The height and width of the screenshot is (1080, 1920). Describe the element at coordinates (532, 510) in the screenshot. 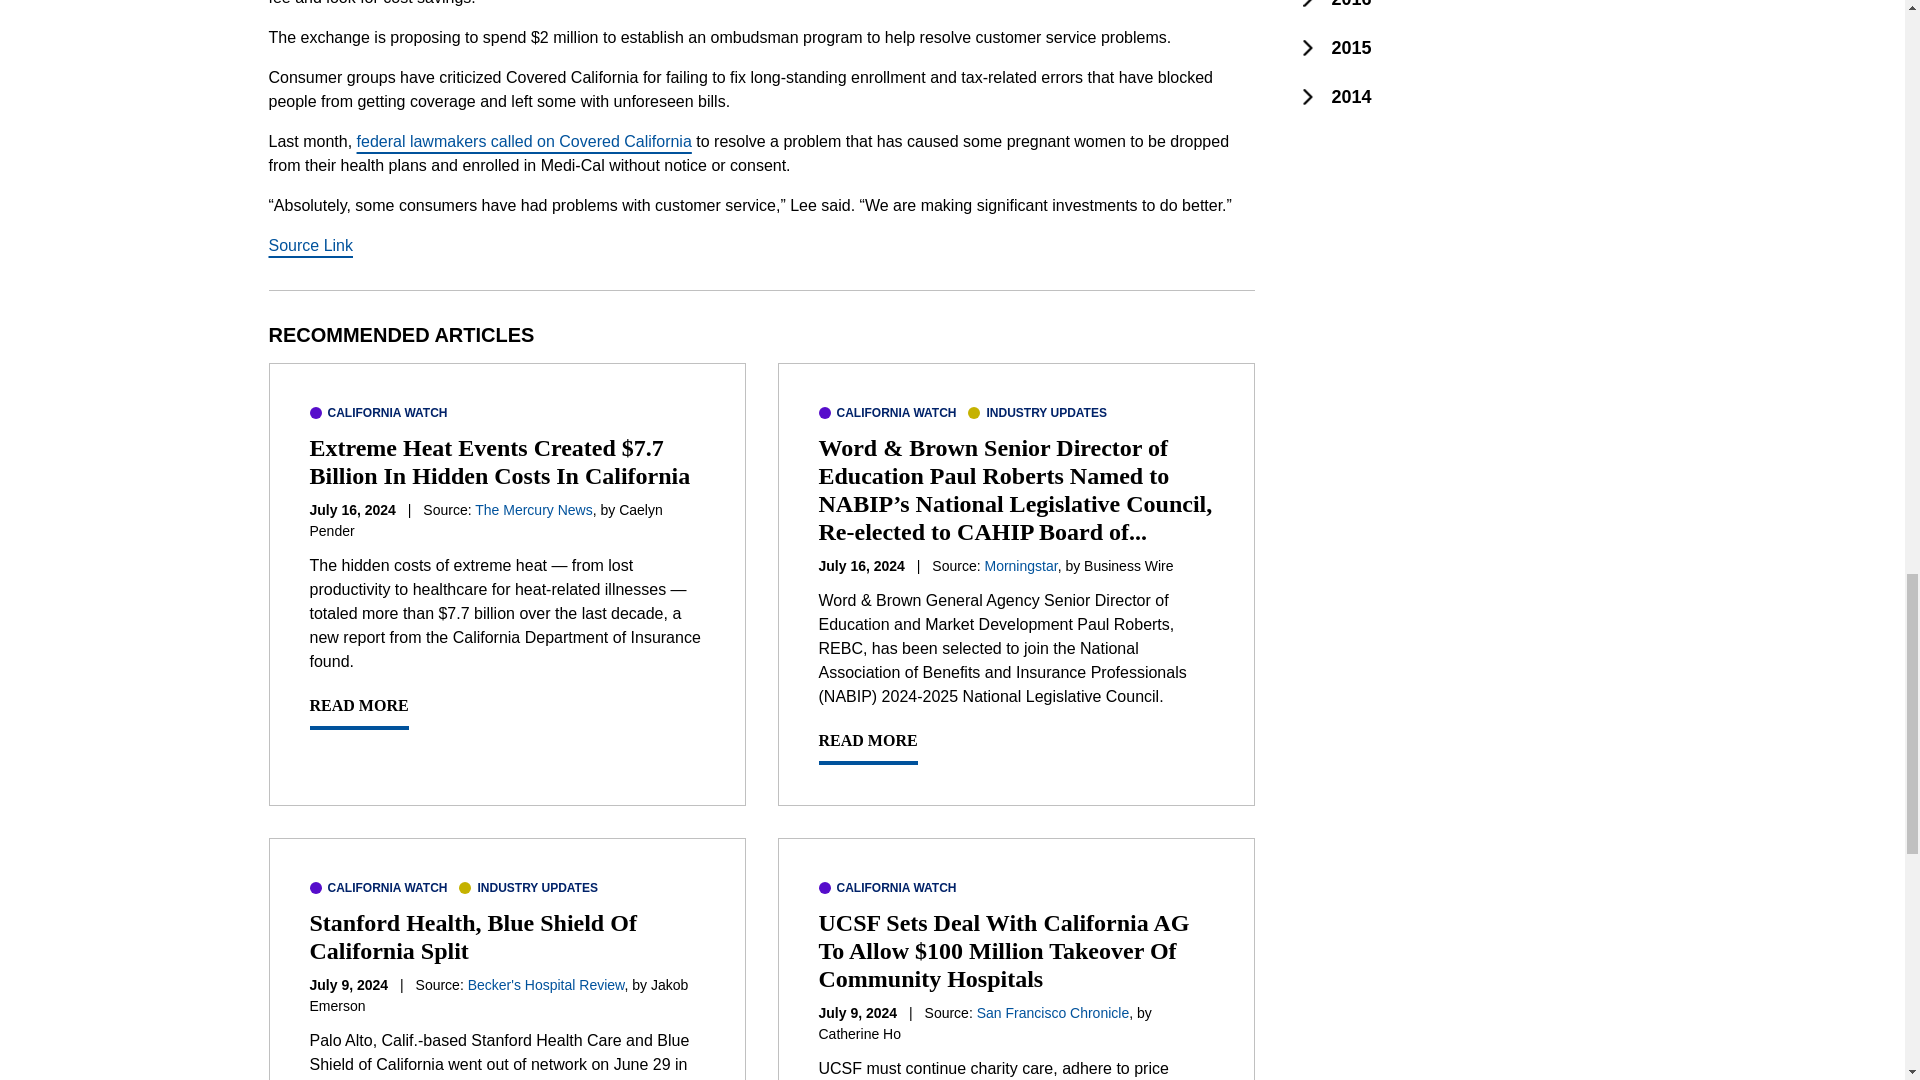

I see `The Mercury News` at that location.